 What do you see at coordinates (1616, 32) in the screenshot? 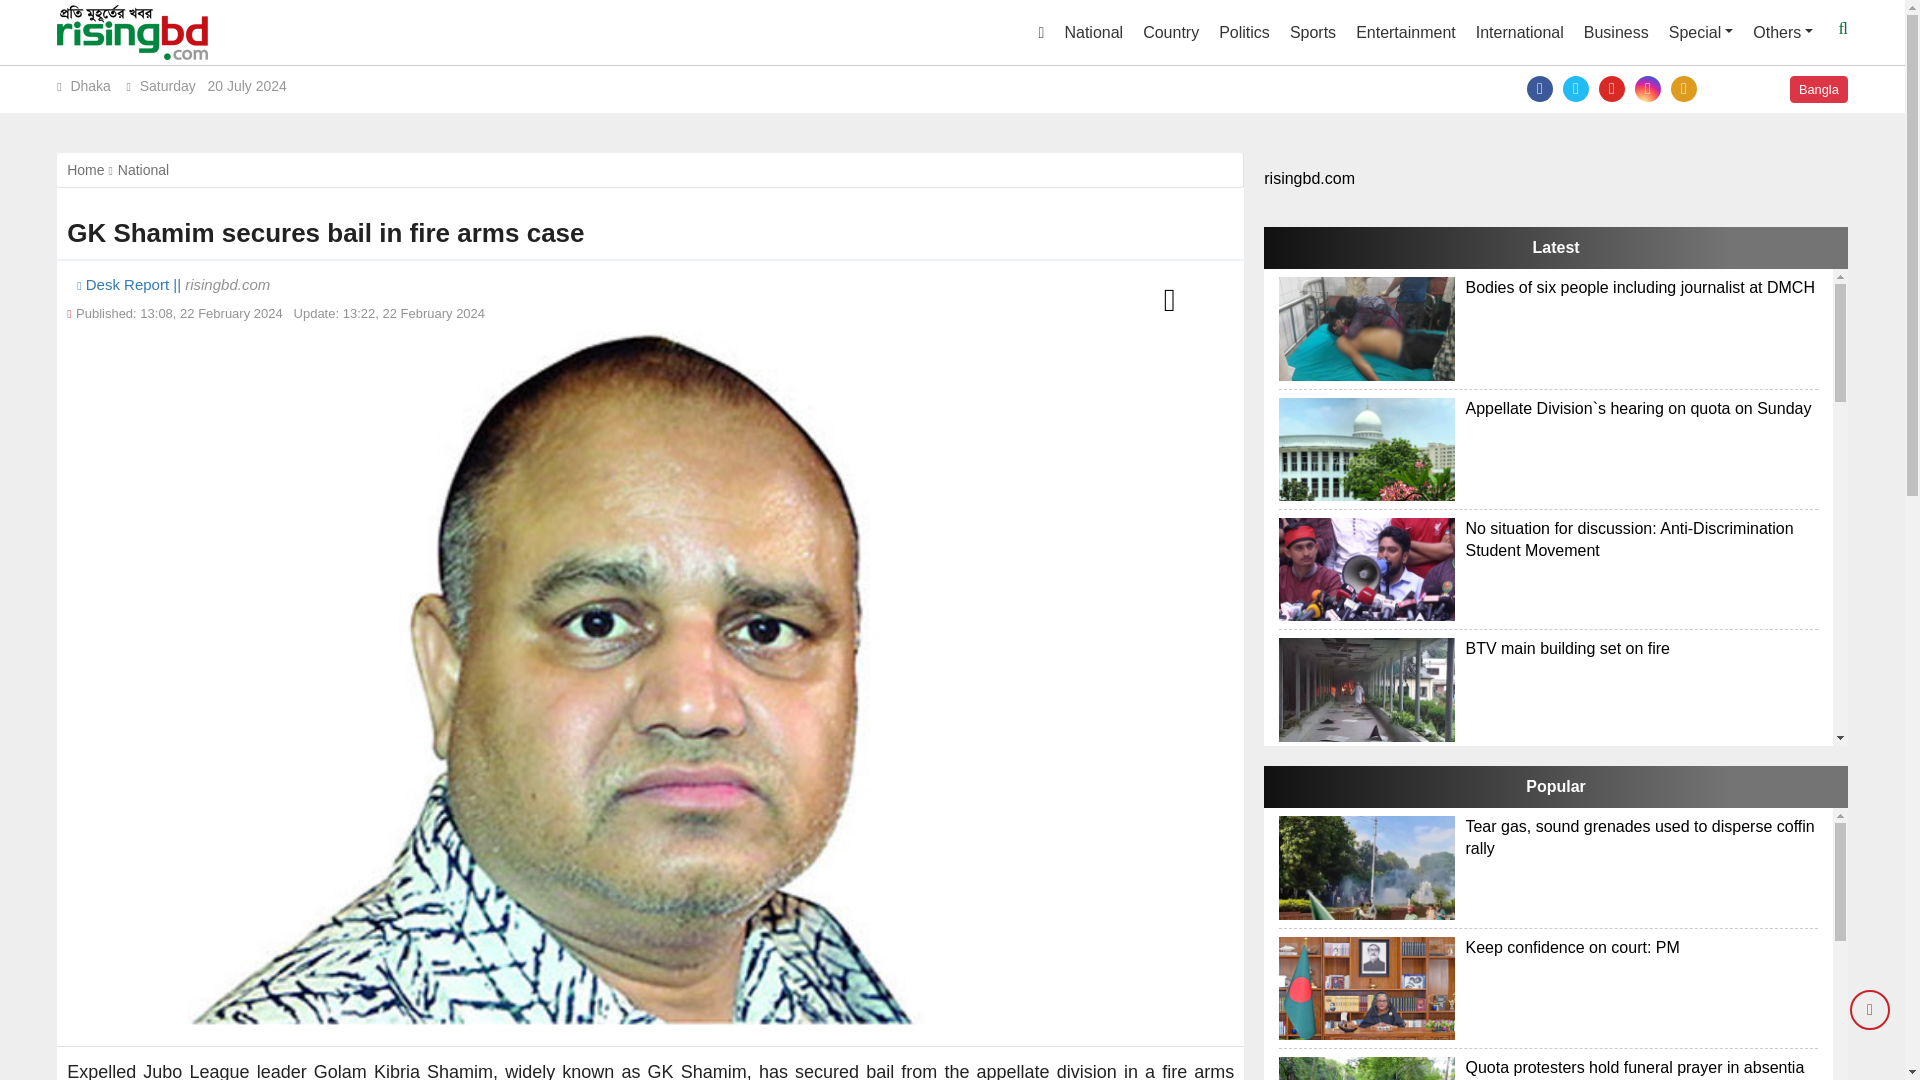
I see `Business` at bounding box center [1616, 32].